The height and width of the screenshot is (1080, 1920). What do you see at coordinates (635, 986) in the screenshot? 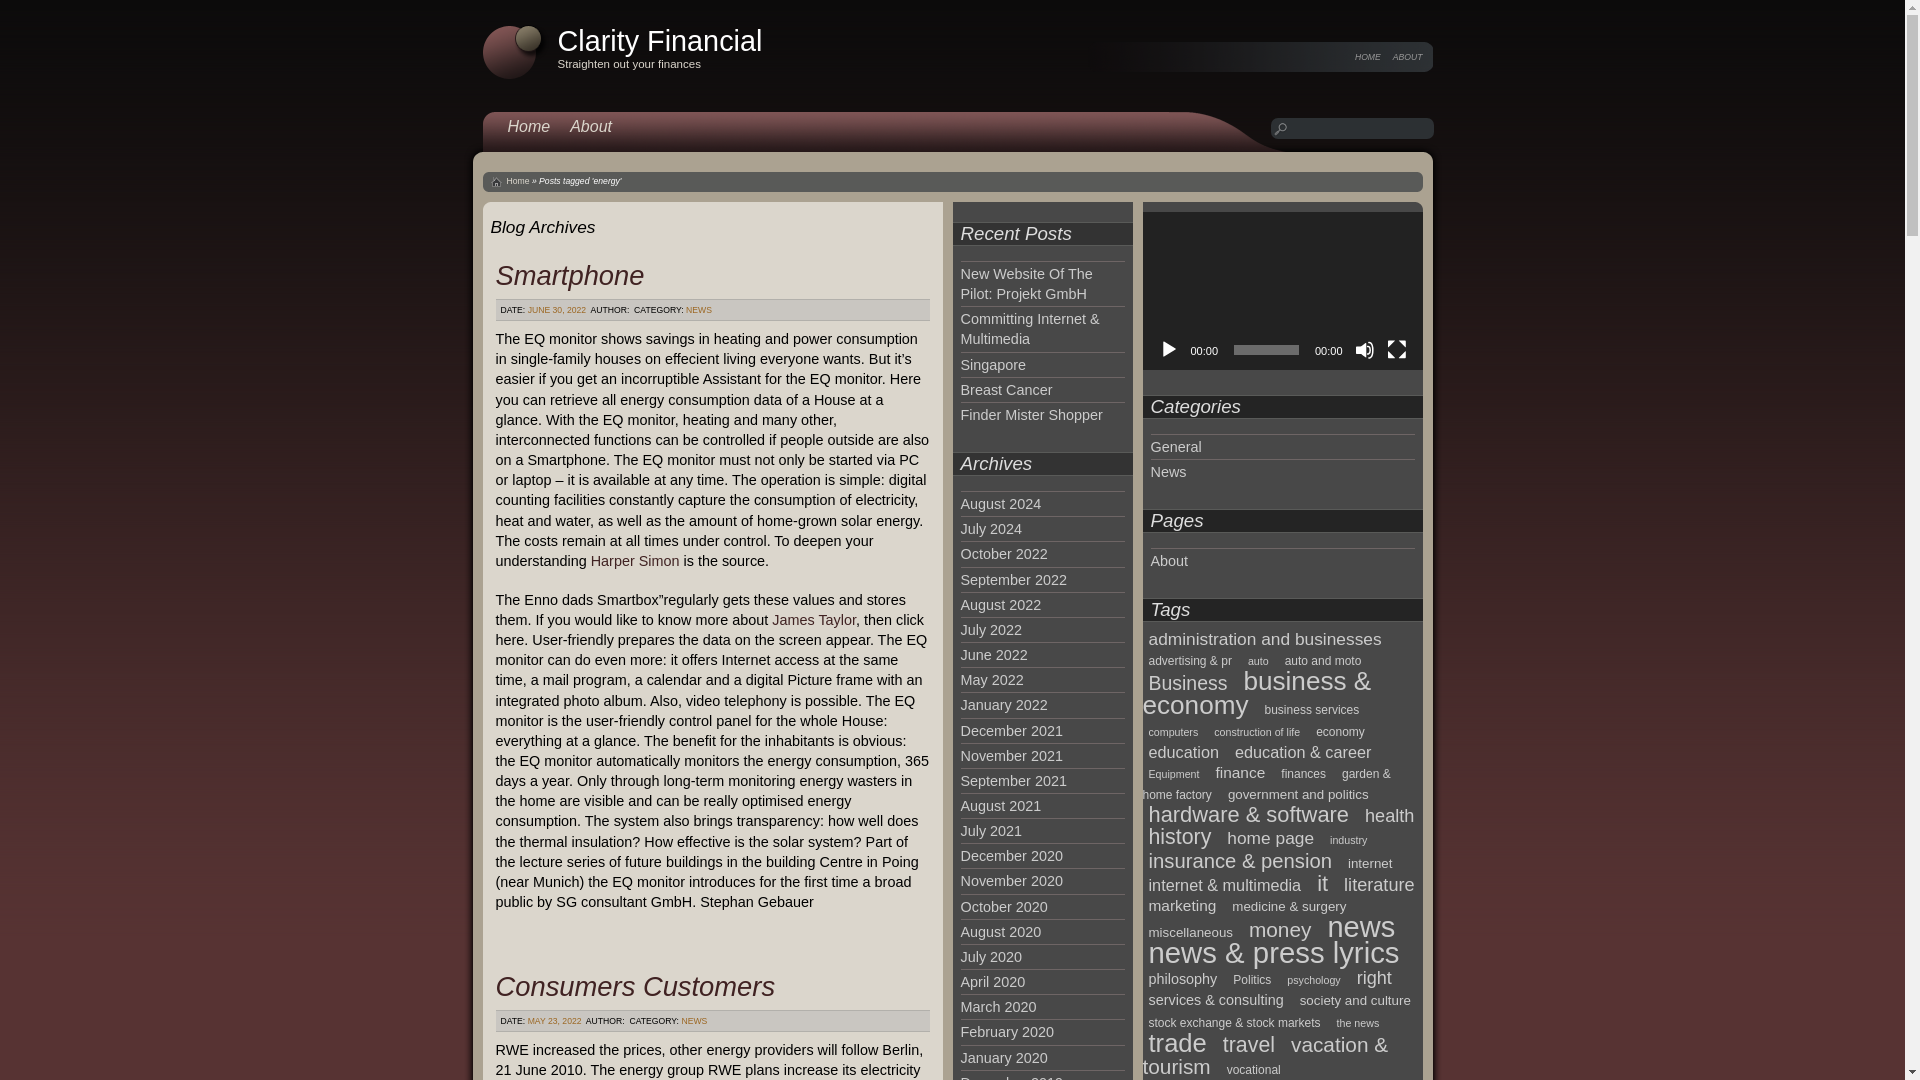
I see `Consumers Customers` at bounding box center [635, 986].